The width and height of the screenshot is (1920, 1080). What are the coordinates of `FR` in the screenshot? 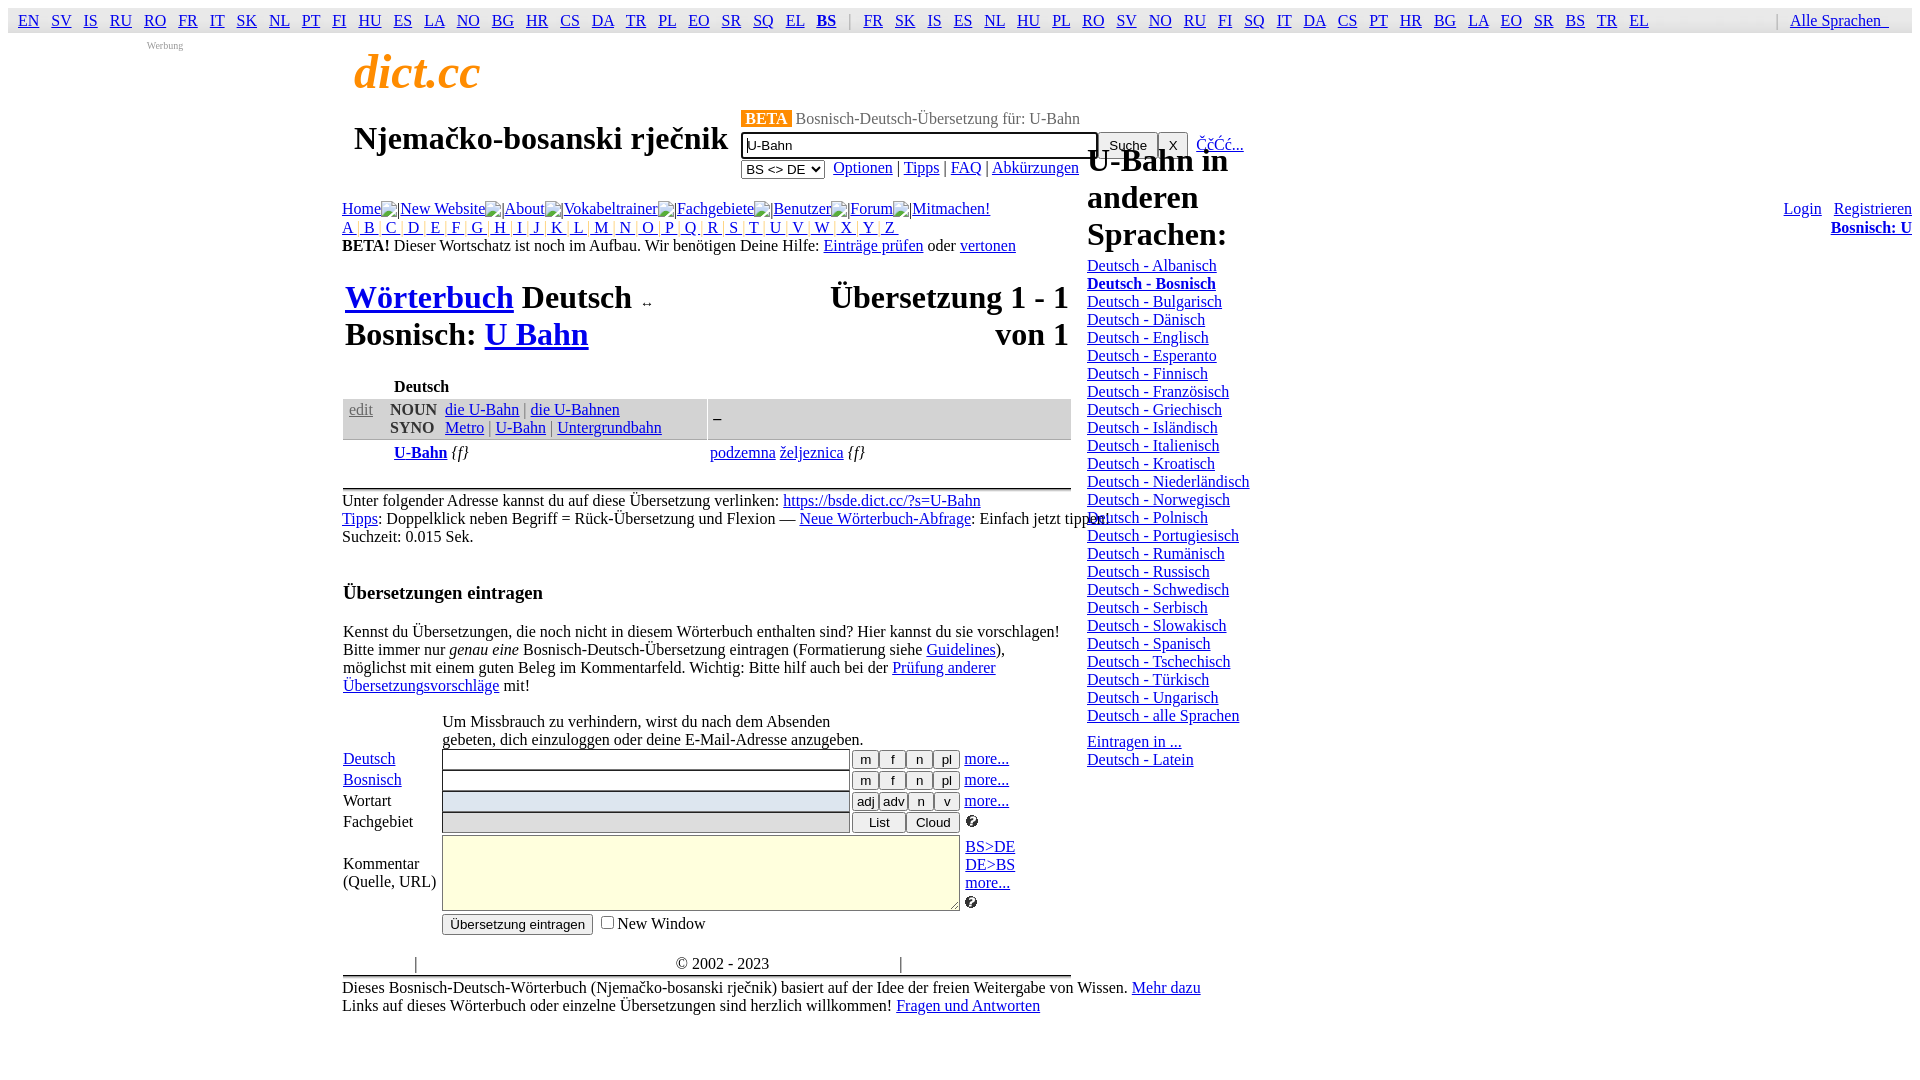 It's located at (873, 20).